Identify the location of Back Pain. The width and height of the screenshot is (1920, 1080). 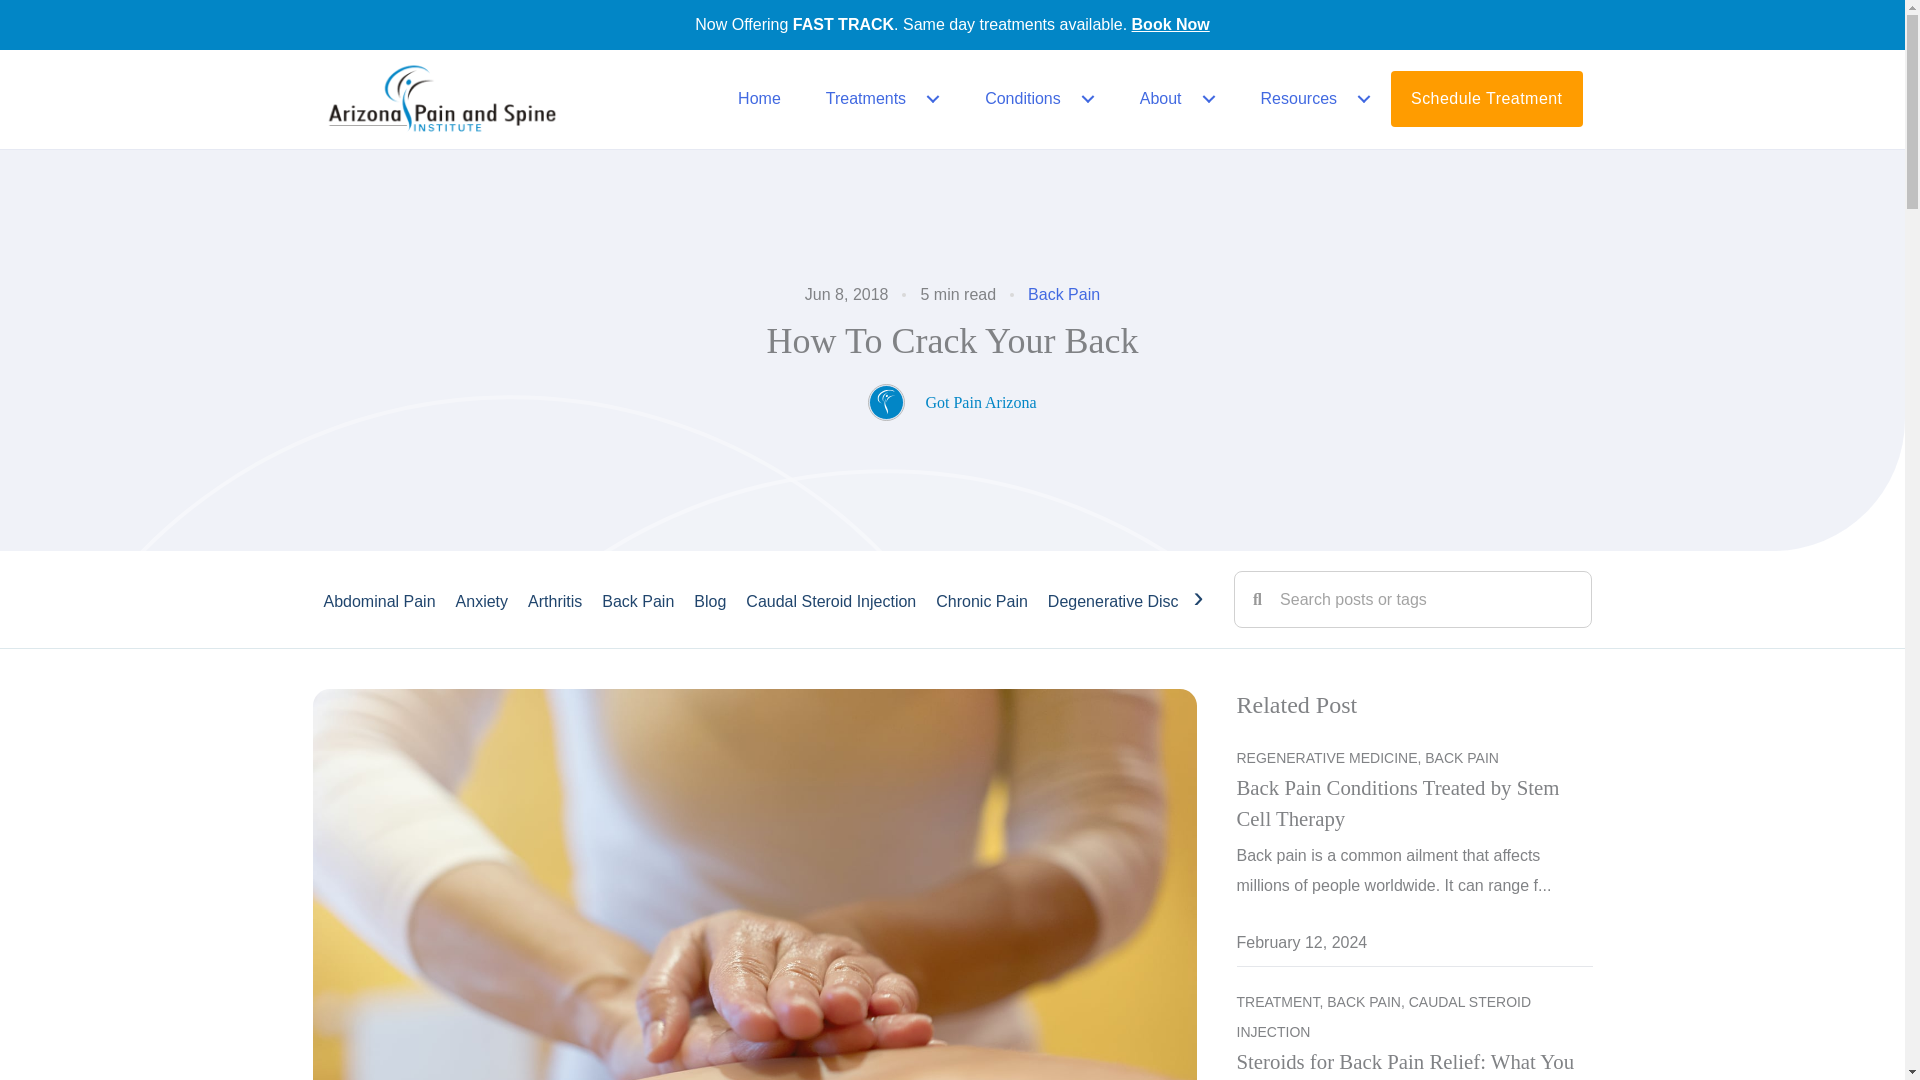
(638, 600).